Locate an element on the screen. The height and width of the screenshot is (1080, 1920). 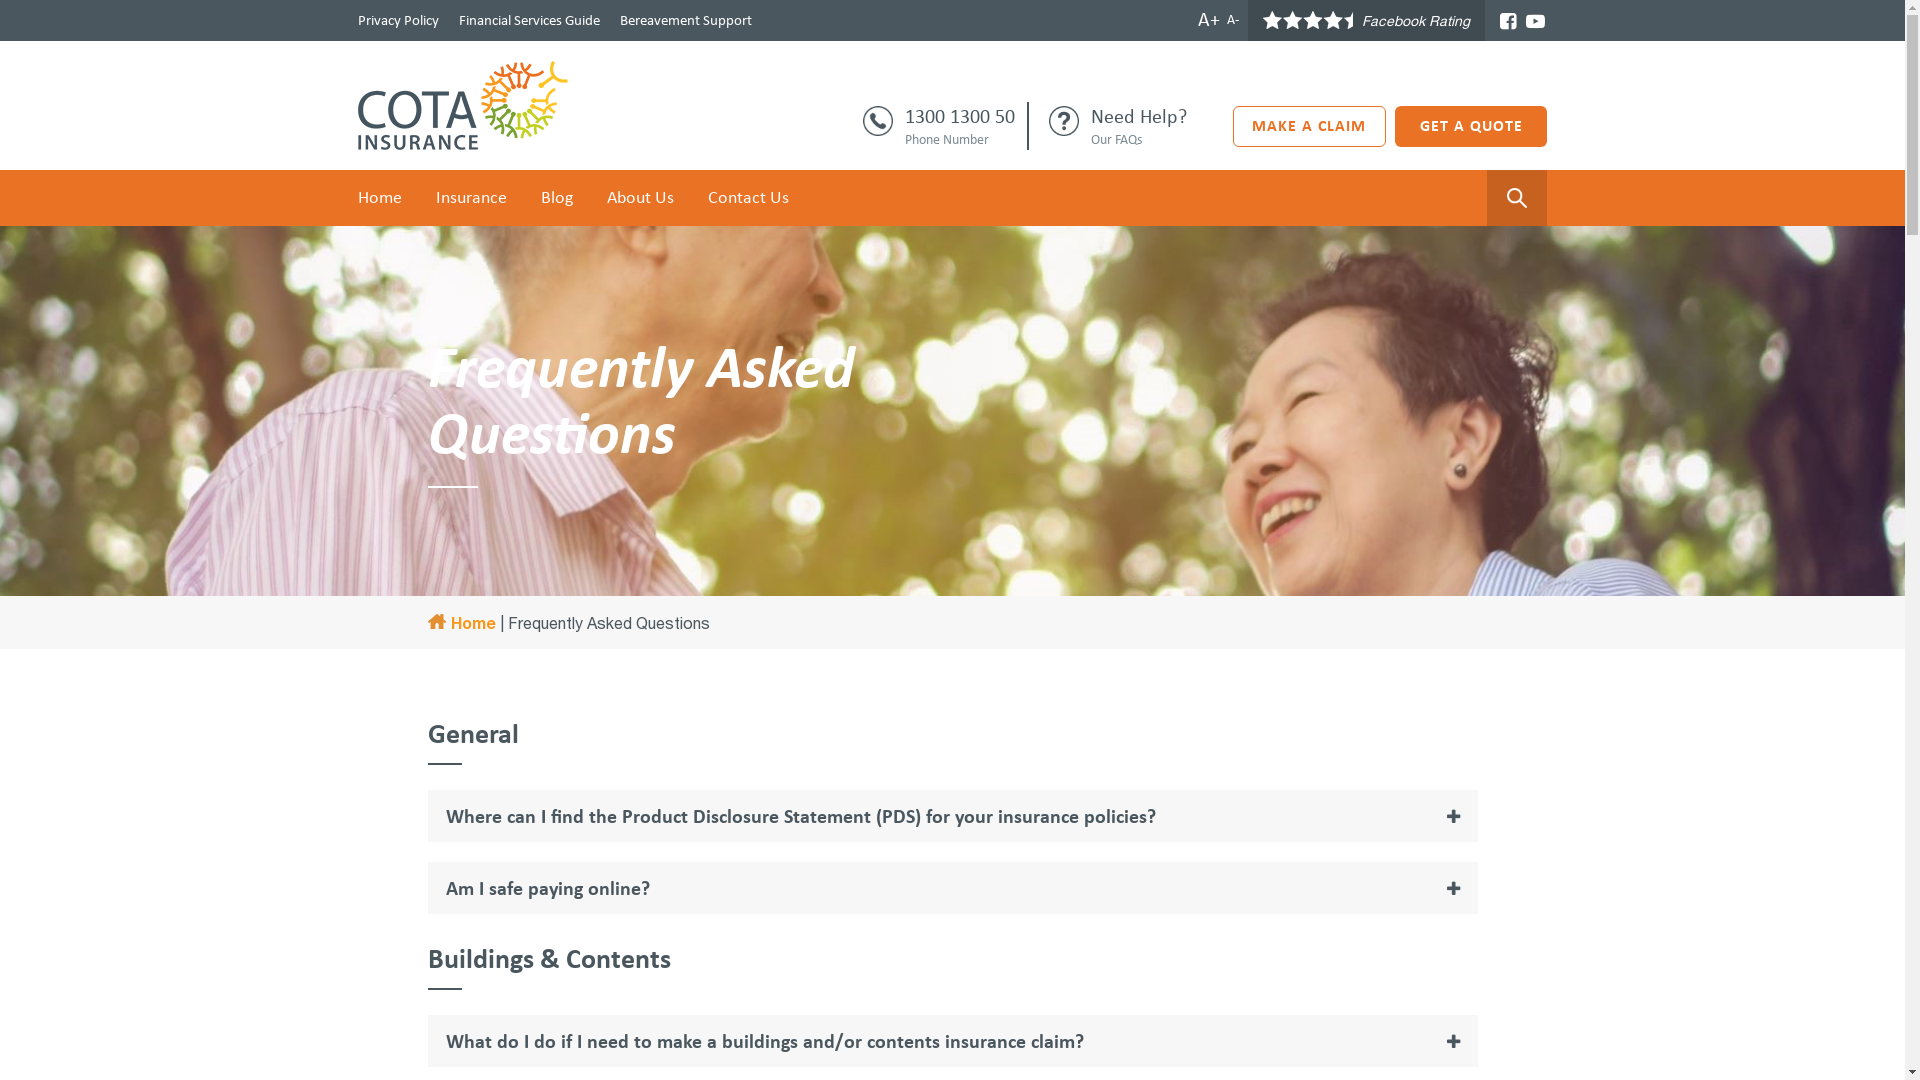
A+ is located at coordinates (1209, 19).